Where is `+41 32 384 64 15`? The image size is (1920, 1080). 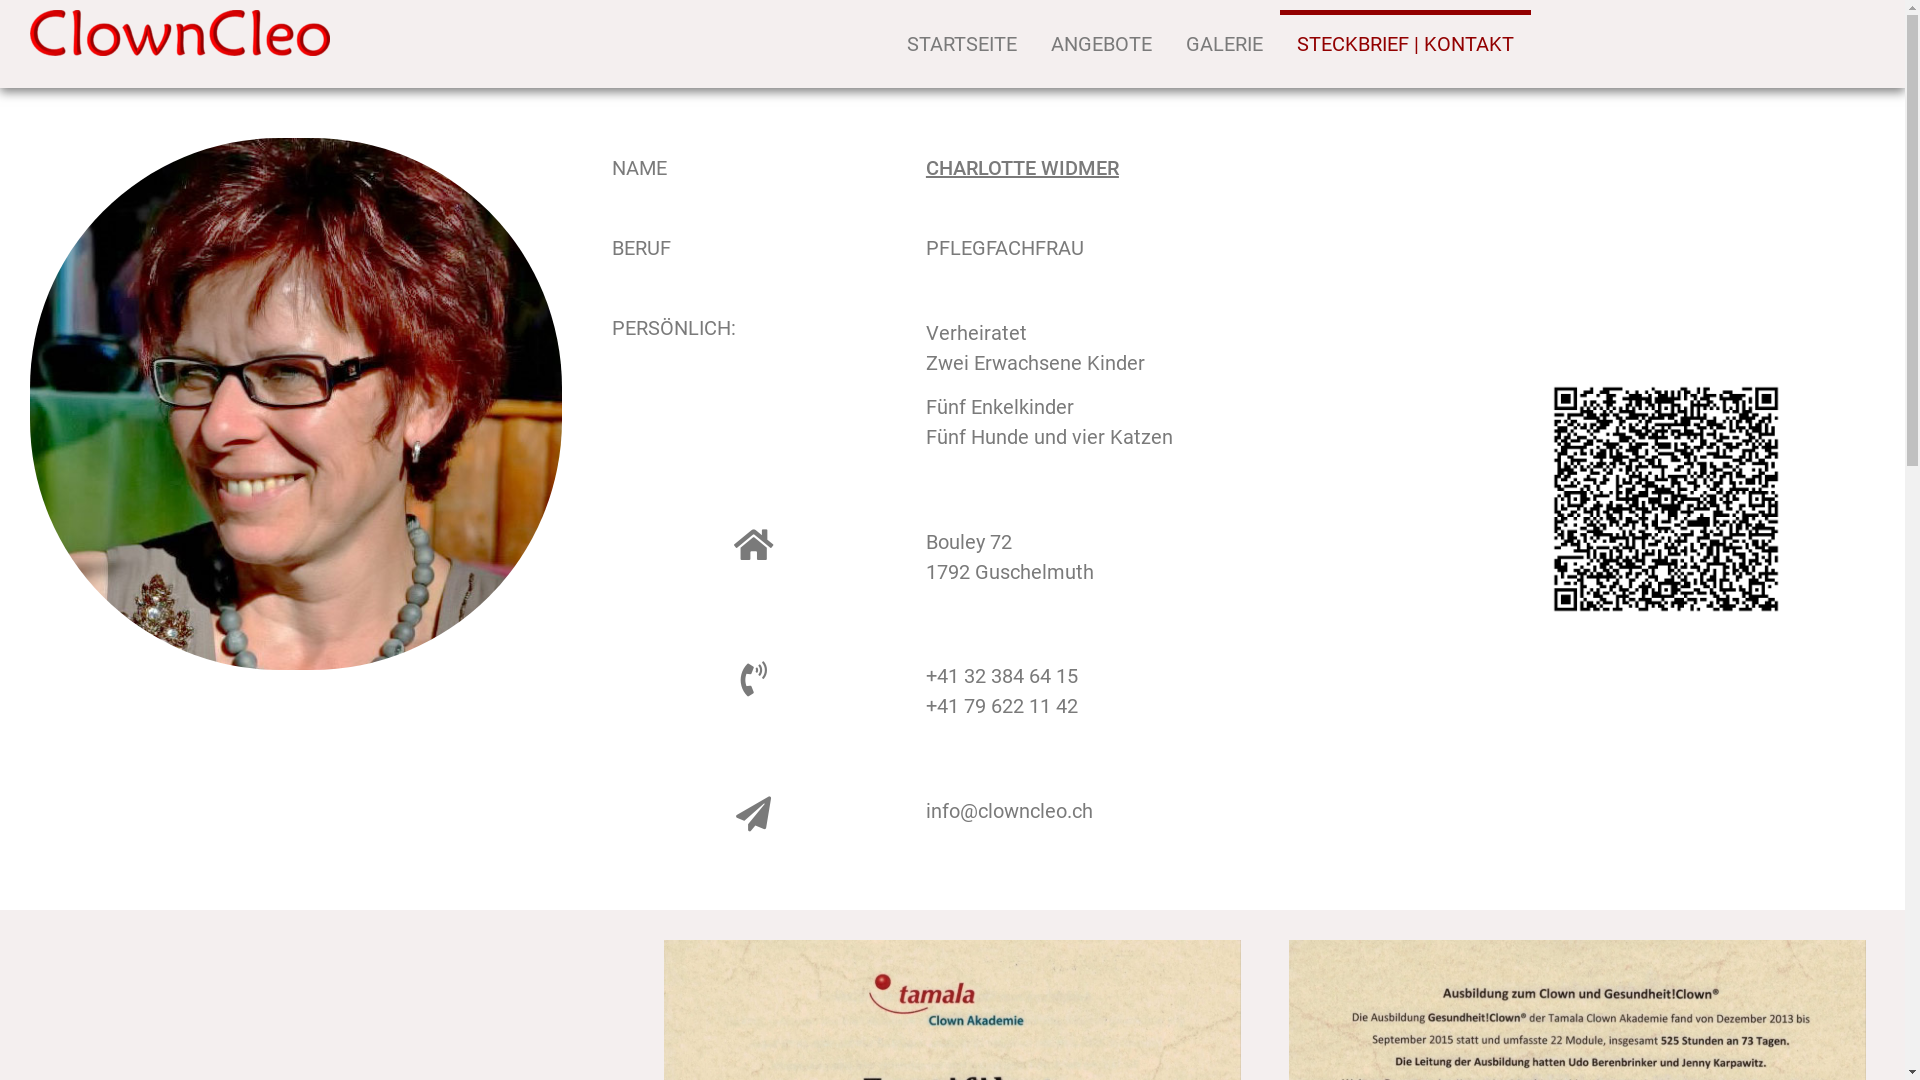 +41 32 384 64 15 is located at coordinates (1002, 676).